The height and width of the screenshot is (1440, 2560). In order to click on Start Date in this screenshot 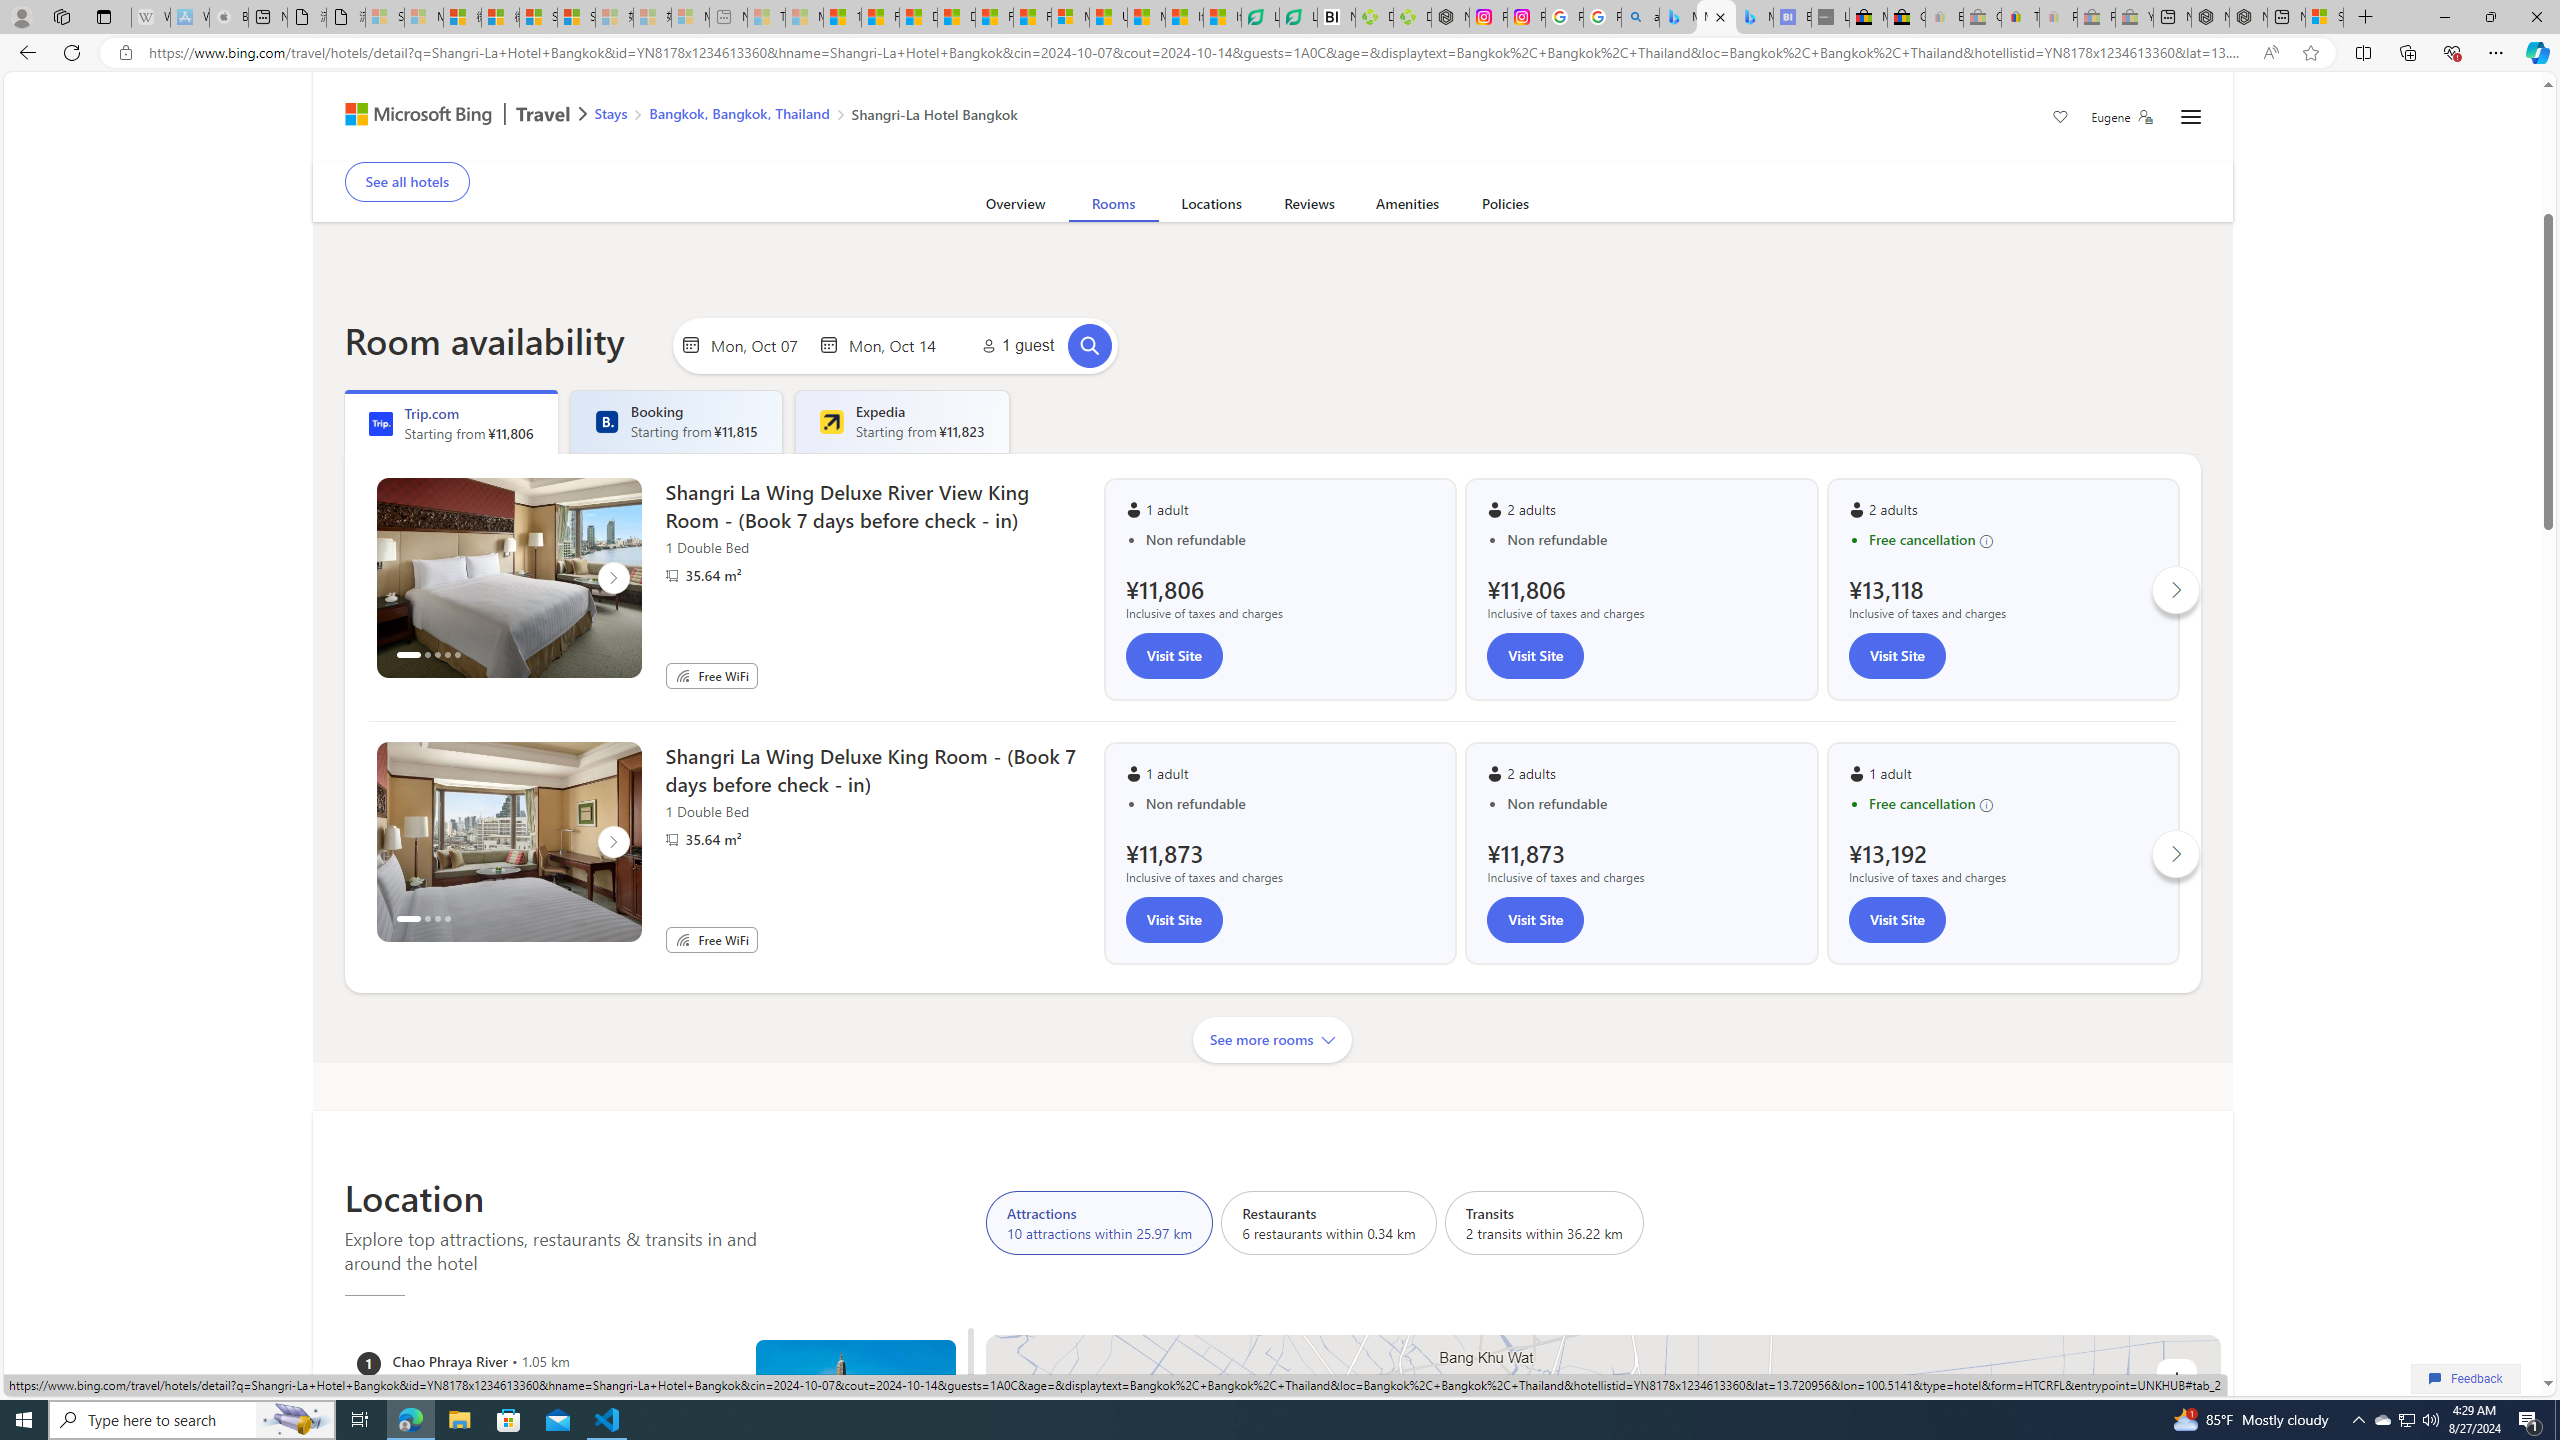, I will do `click(758, 344)`.